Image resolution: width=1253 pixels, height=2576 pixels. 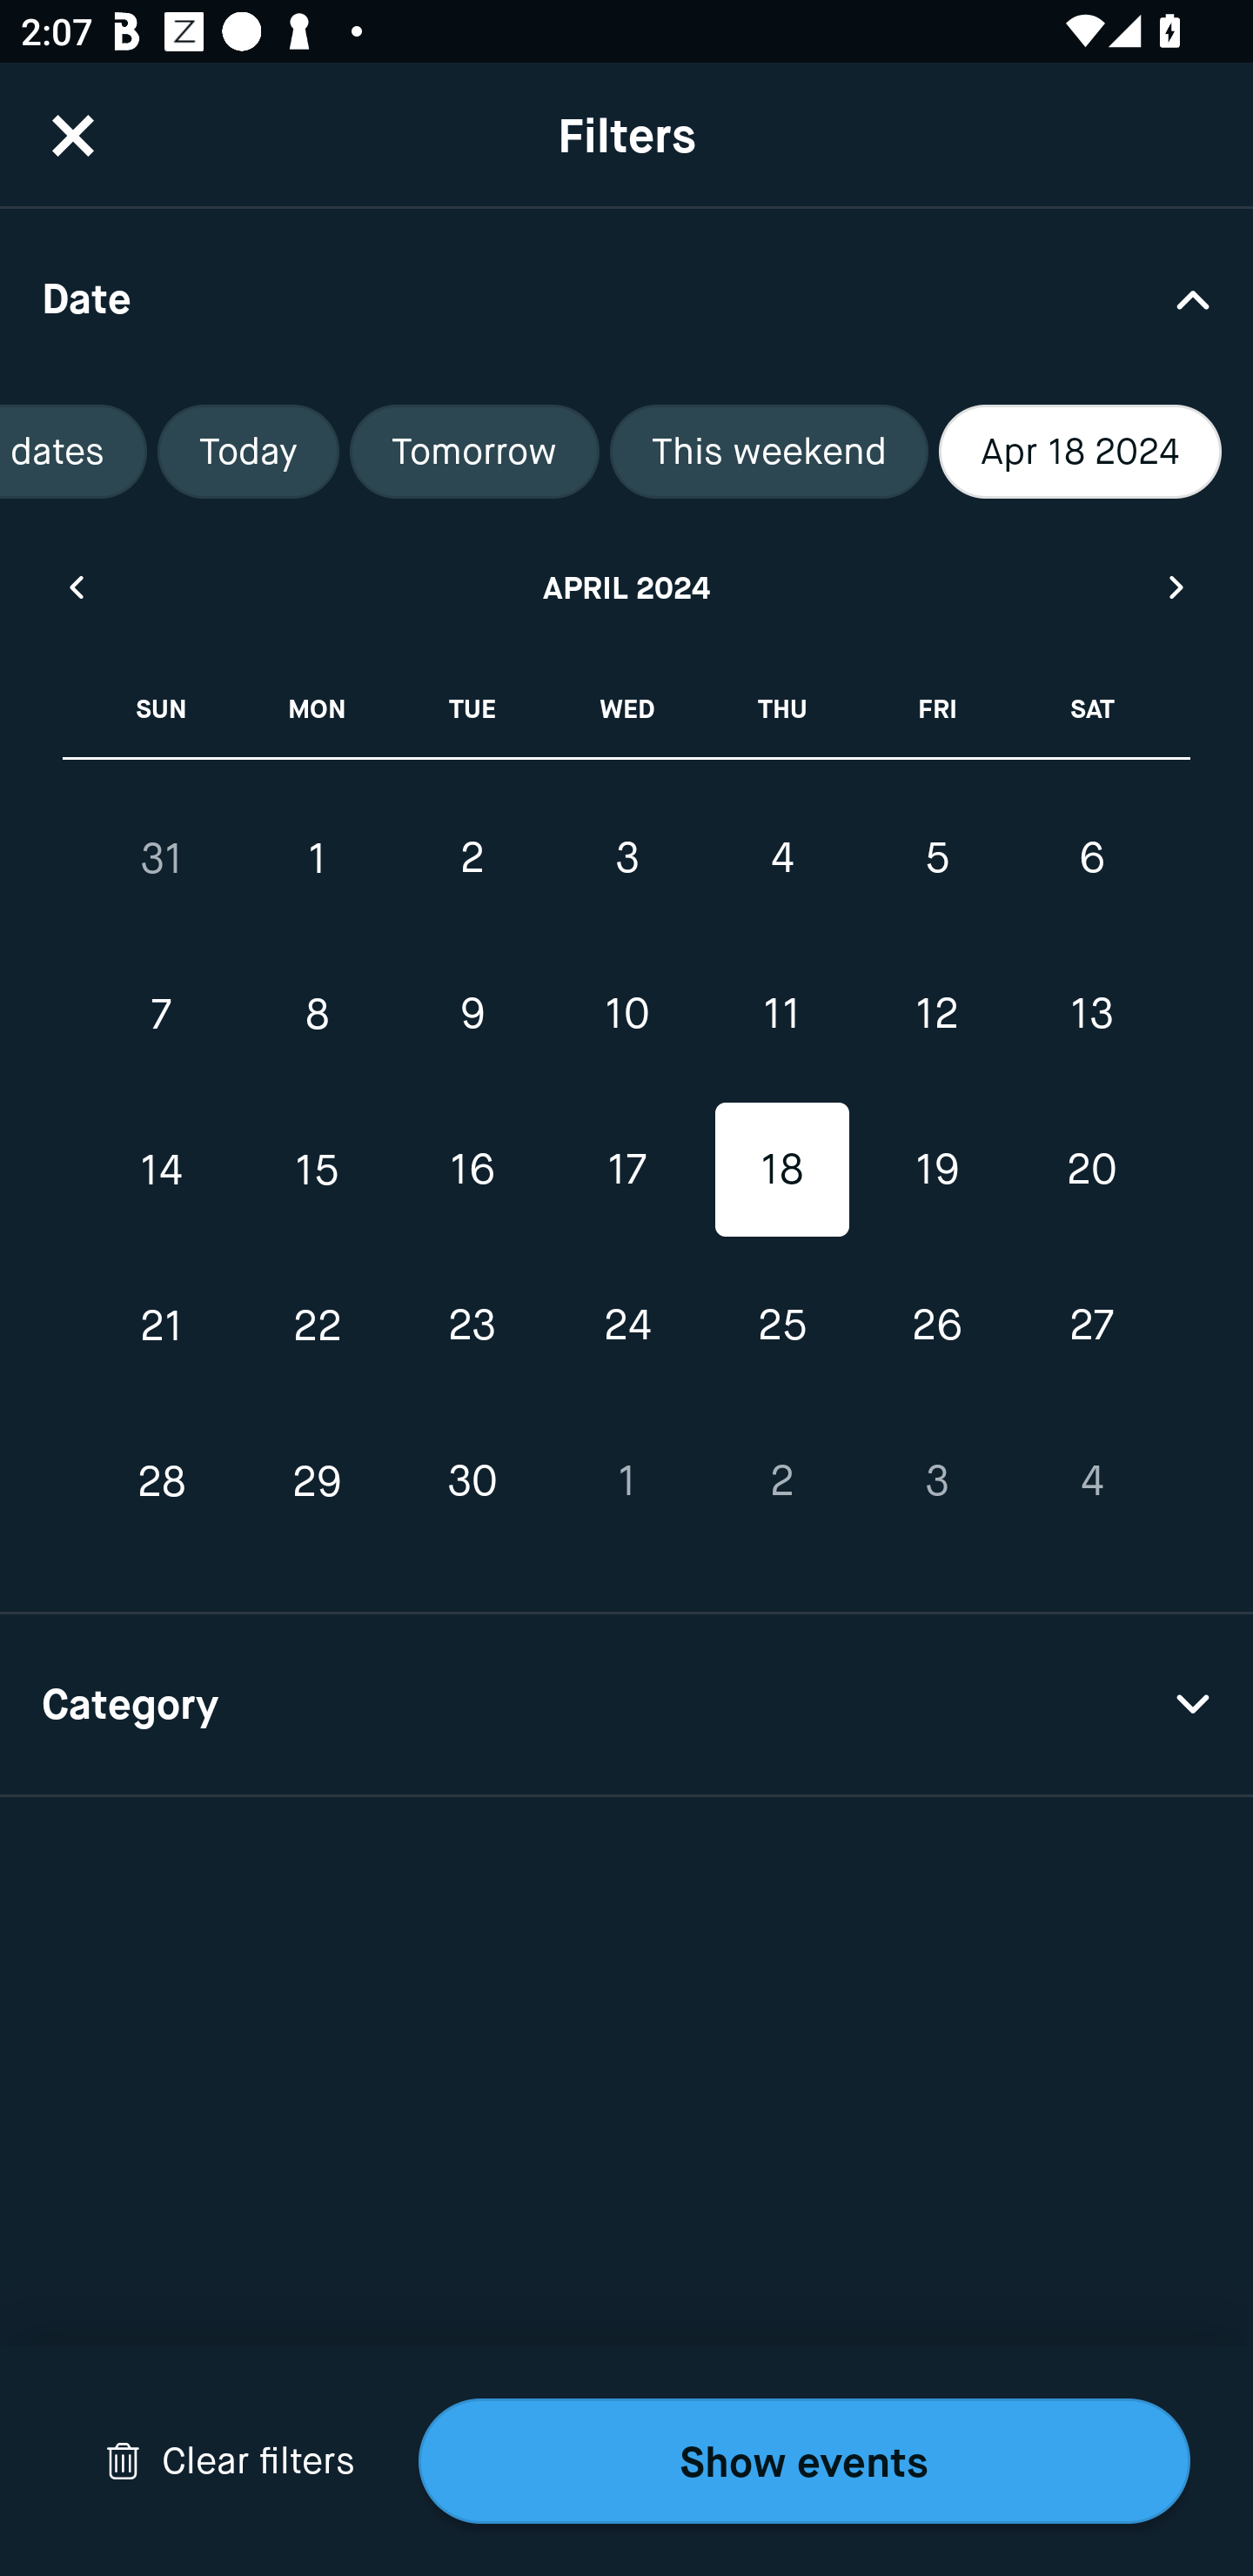 I want to click on 27, so click(x=1091, y=1325).